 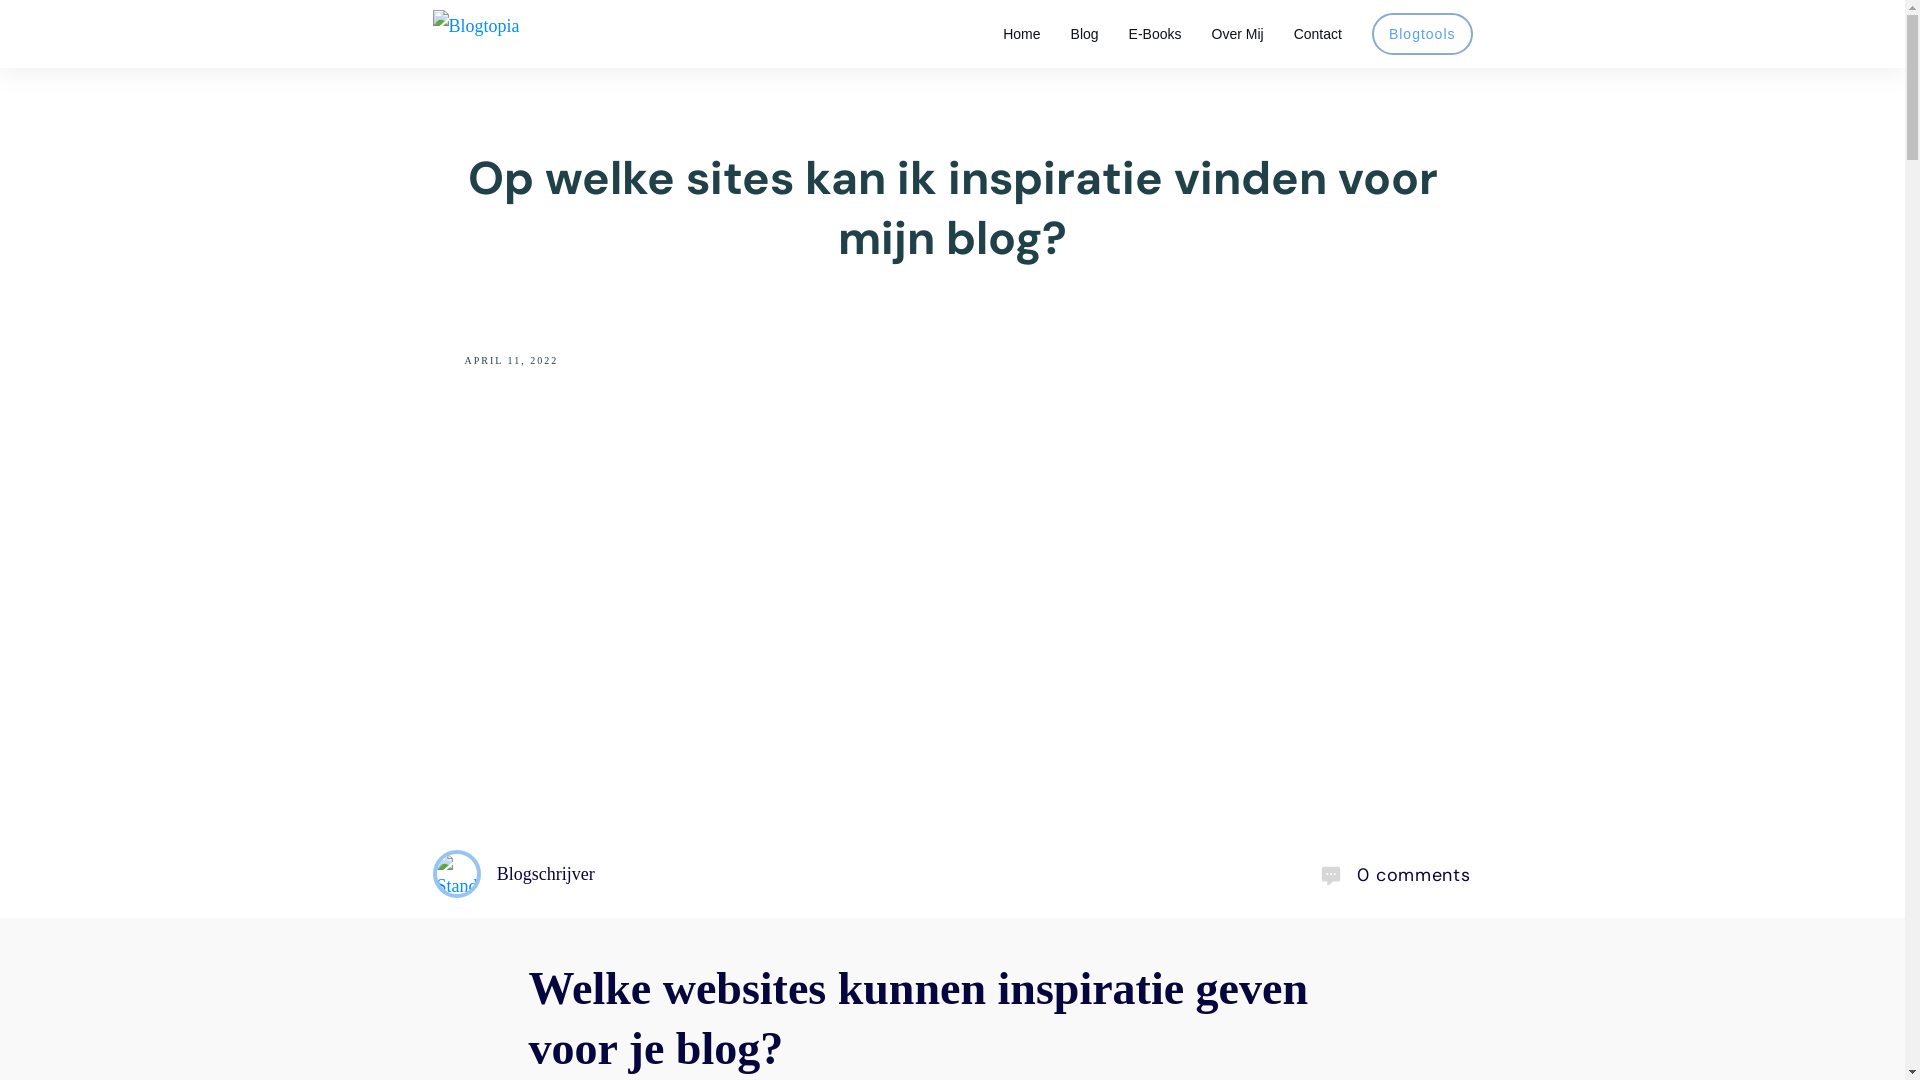 What do you see at coordinates (456, 874) in the screenshot?
I see `Standard Post` at bounding box center [456, 874].